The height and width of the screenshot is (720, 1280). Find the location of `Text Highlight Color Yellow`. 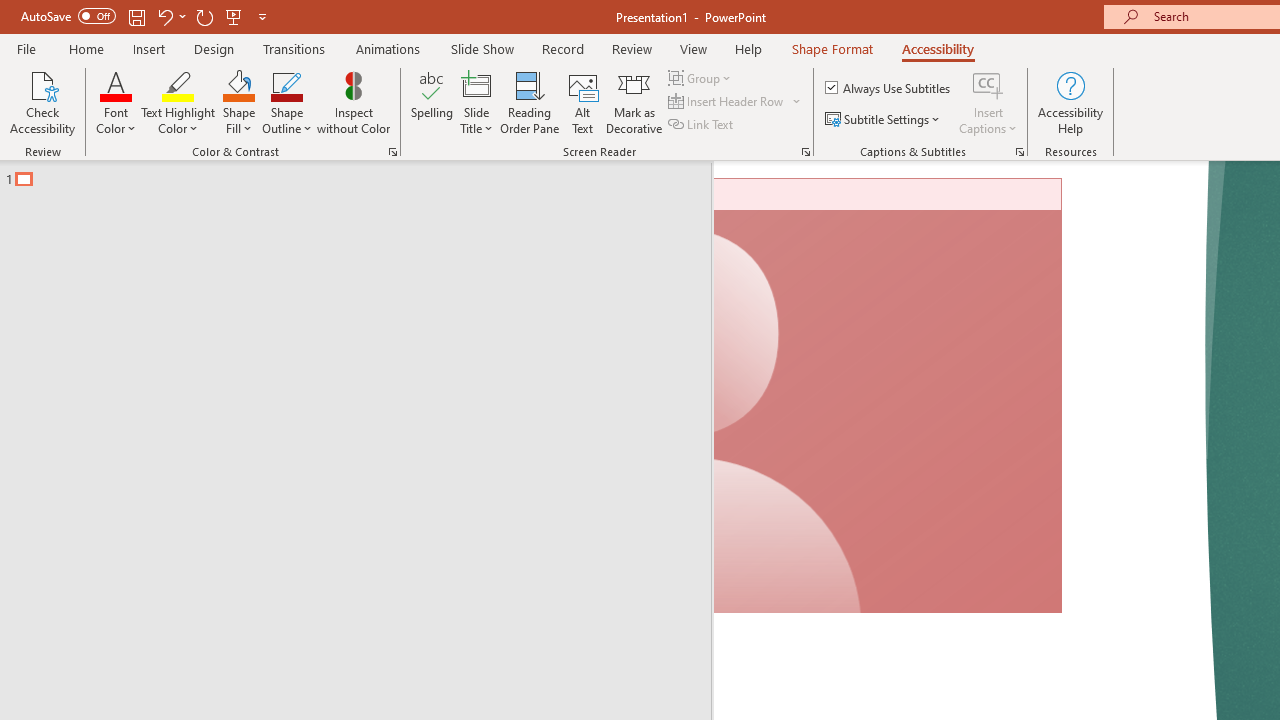

Text Highlight Color Yellow is located at coordinates (178, 84).